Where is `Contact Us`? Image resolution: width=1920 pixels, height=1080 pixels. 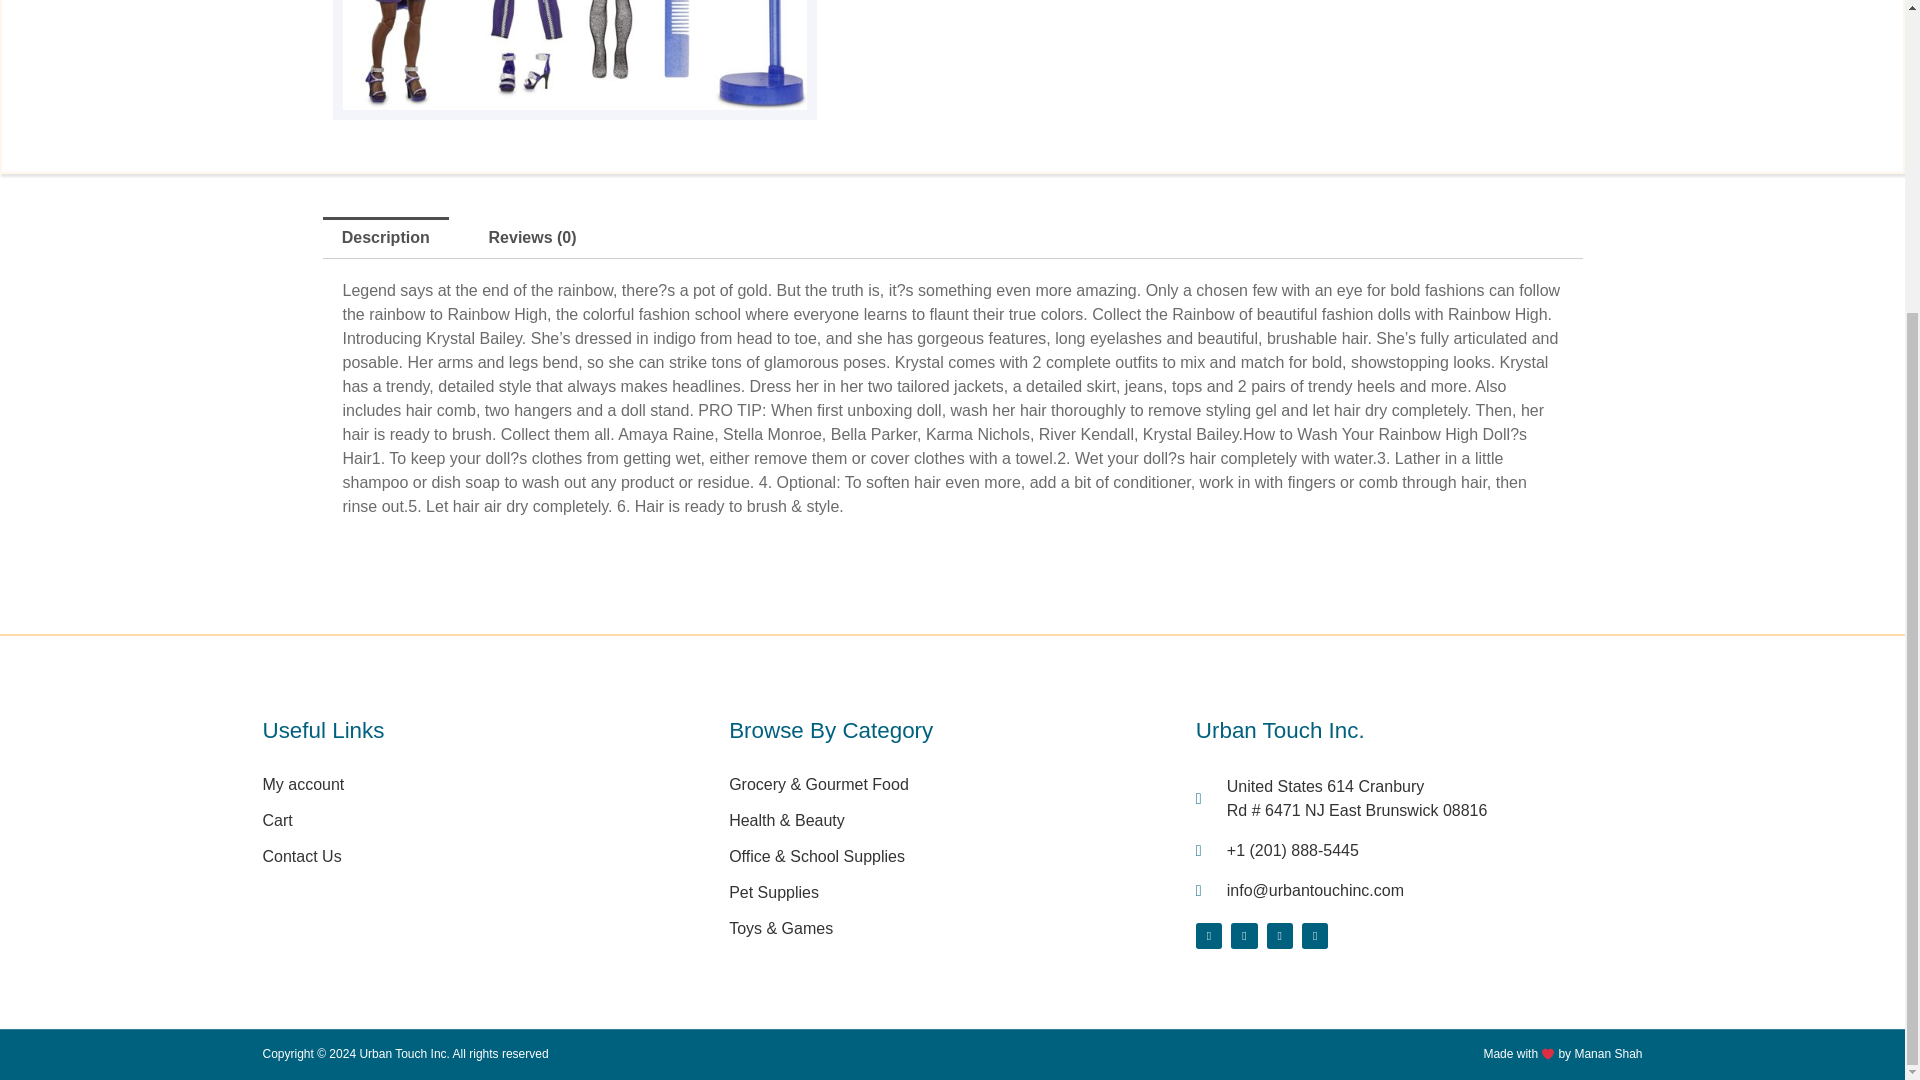 Contact Us is located at coordinates (952, 746).